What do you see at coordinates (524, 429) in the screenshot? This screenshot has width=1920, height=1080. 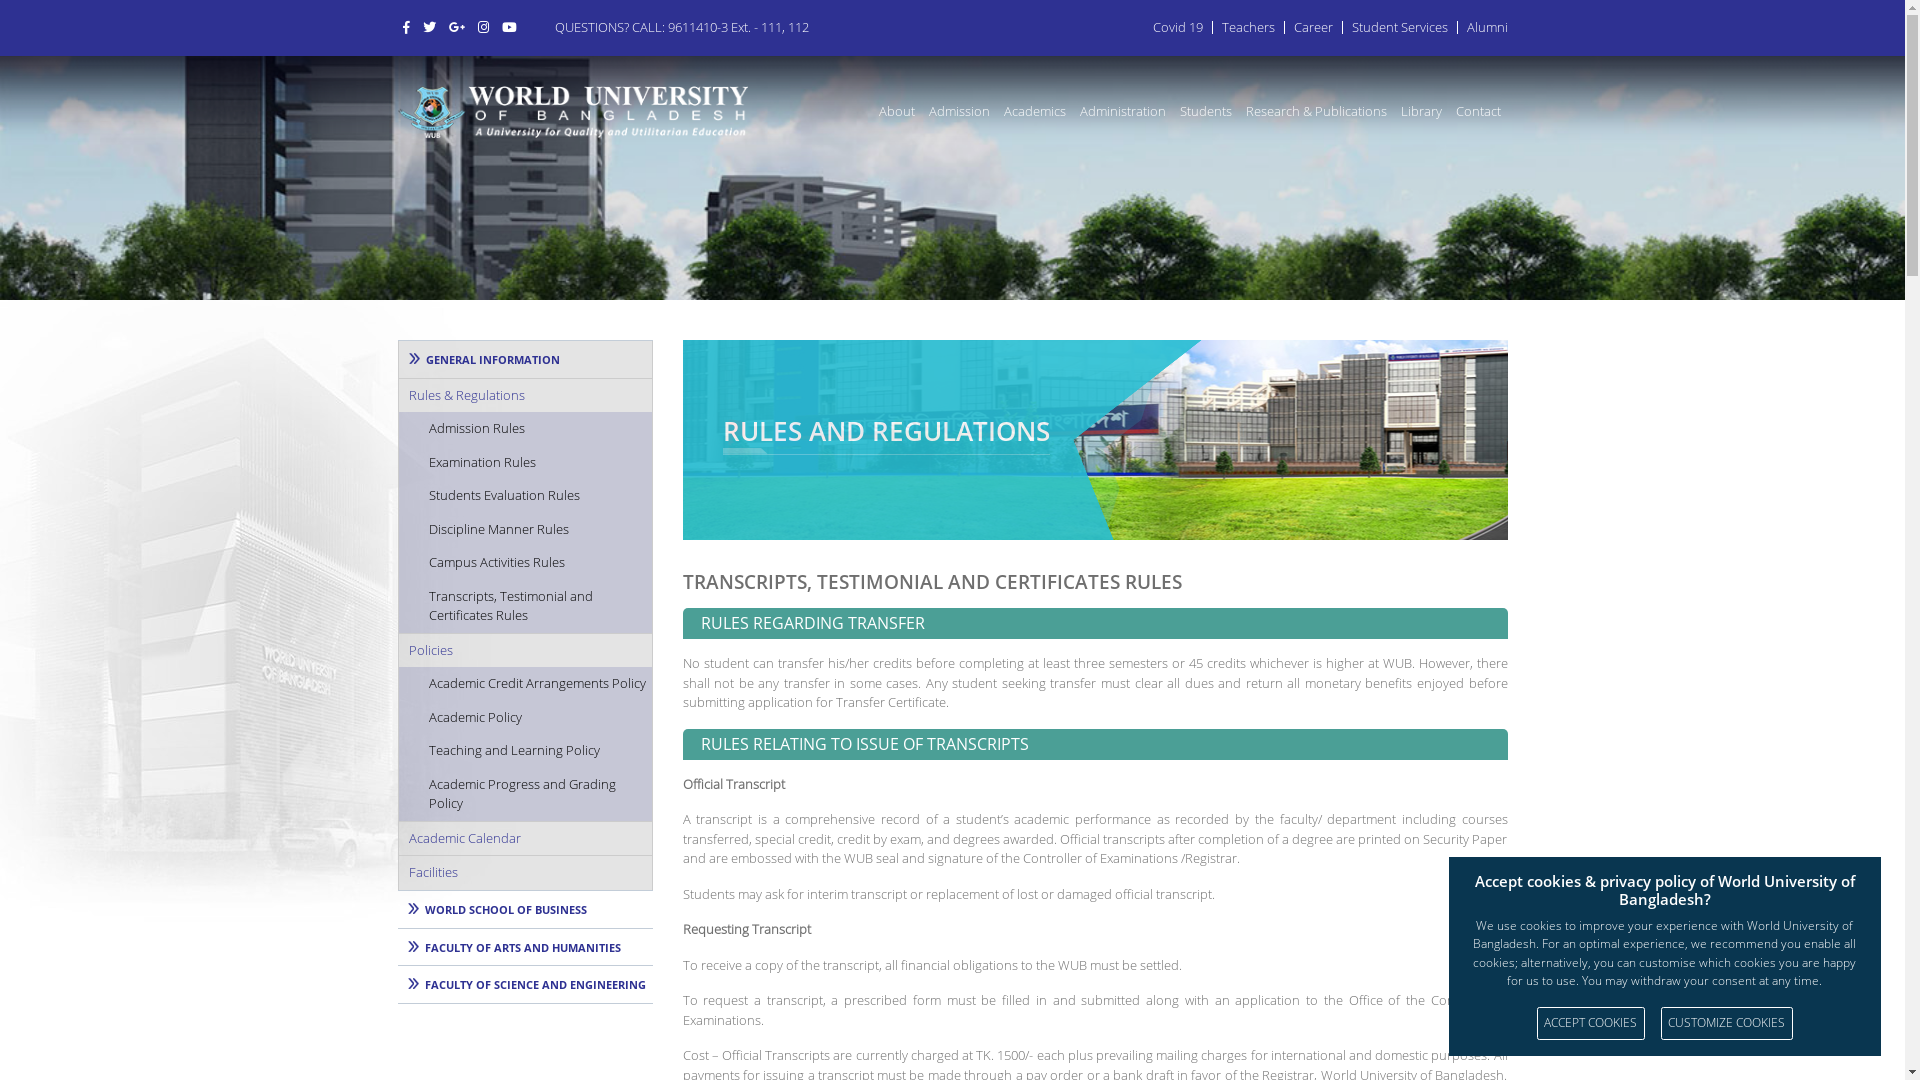 I see `Admission Rules` at bounding box center [524, 429].